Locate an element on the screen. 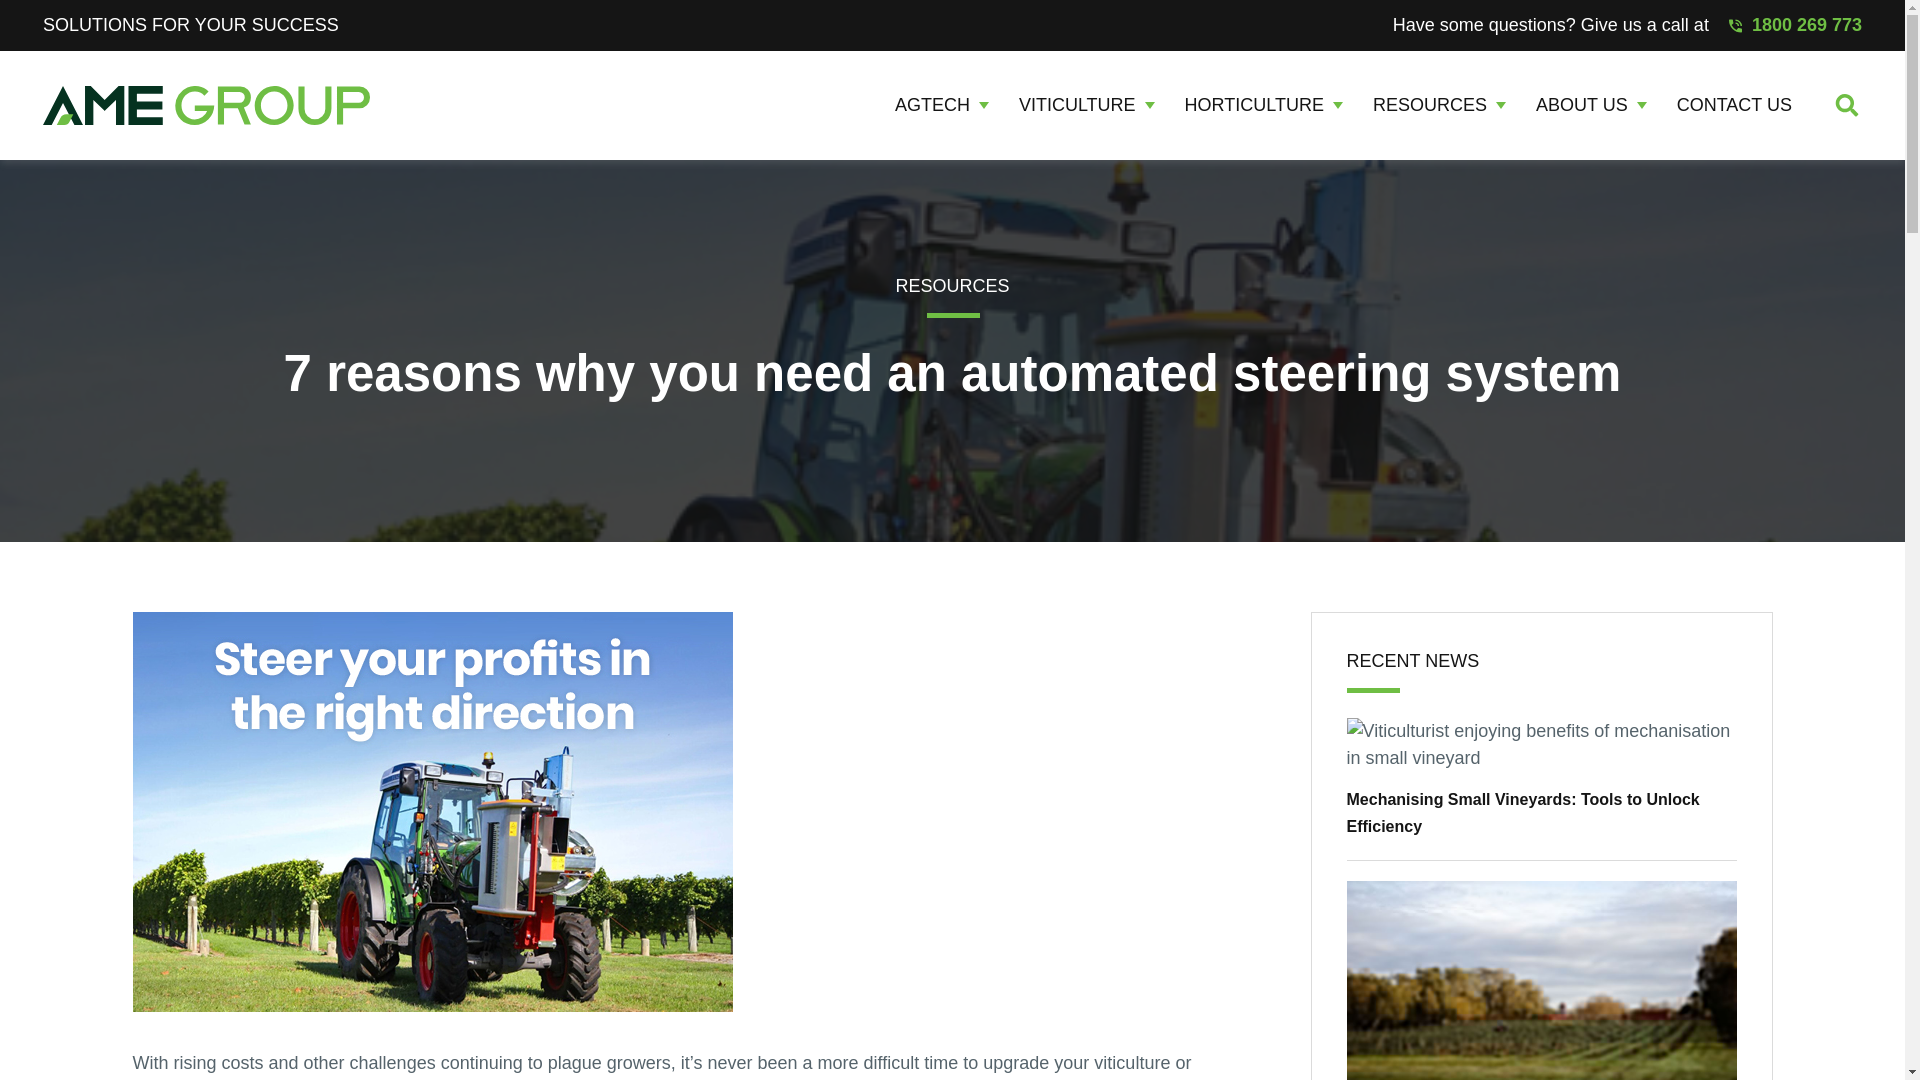 The height and width of the screenshot is (1080, 1920). AGTECH is located at coordinates (942, 104).